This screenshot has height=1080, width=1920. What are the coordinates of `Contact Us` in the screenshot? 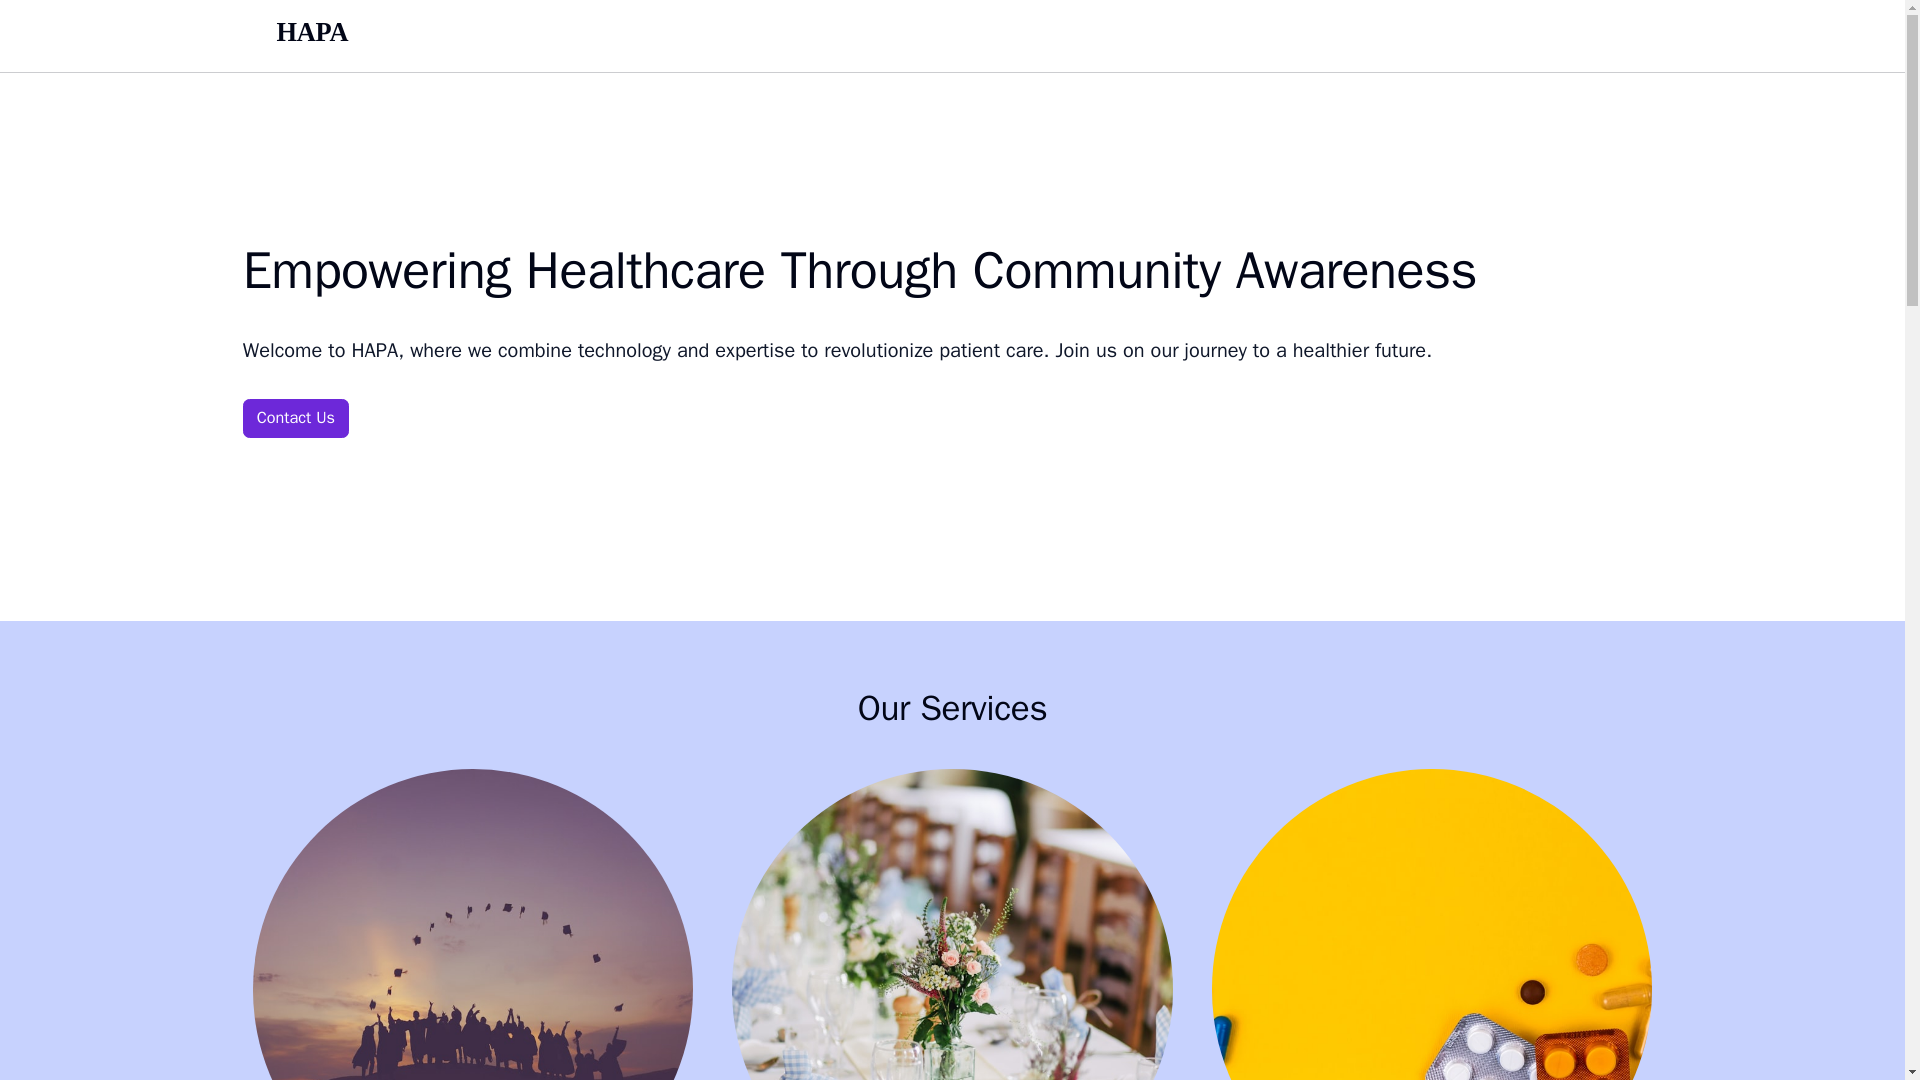 It's located at (296, 418).